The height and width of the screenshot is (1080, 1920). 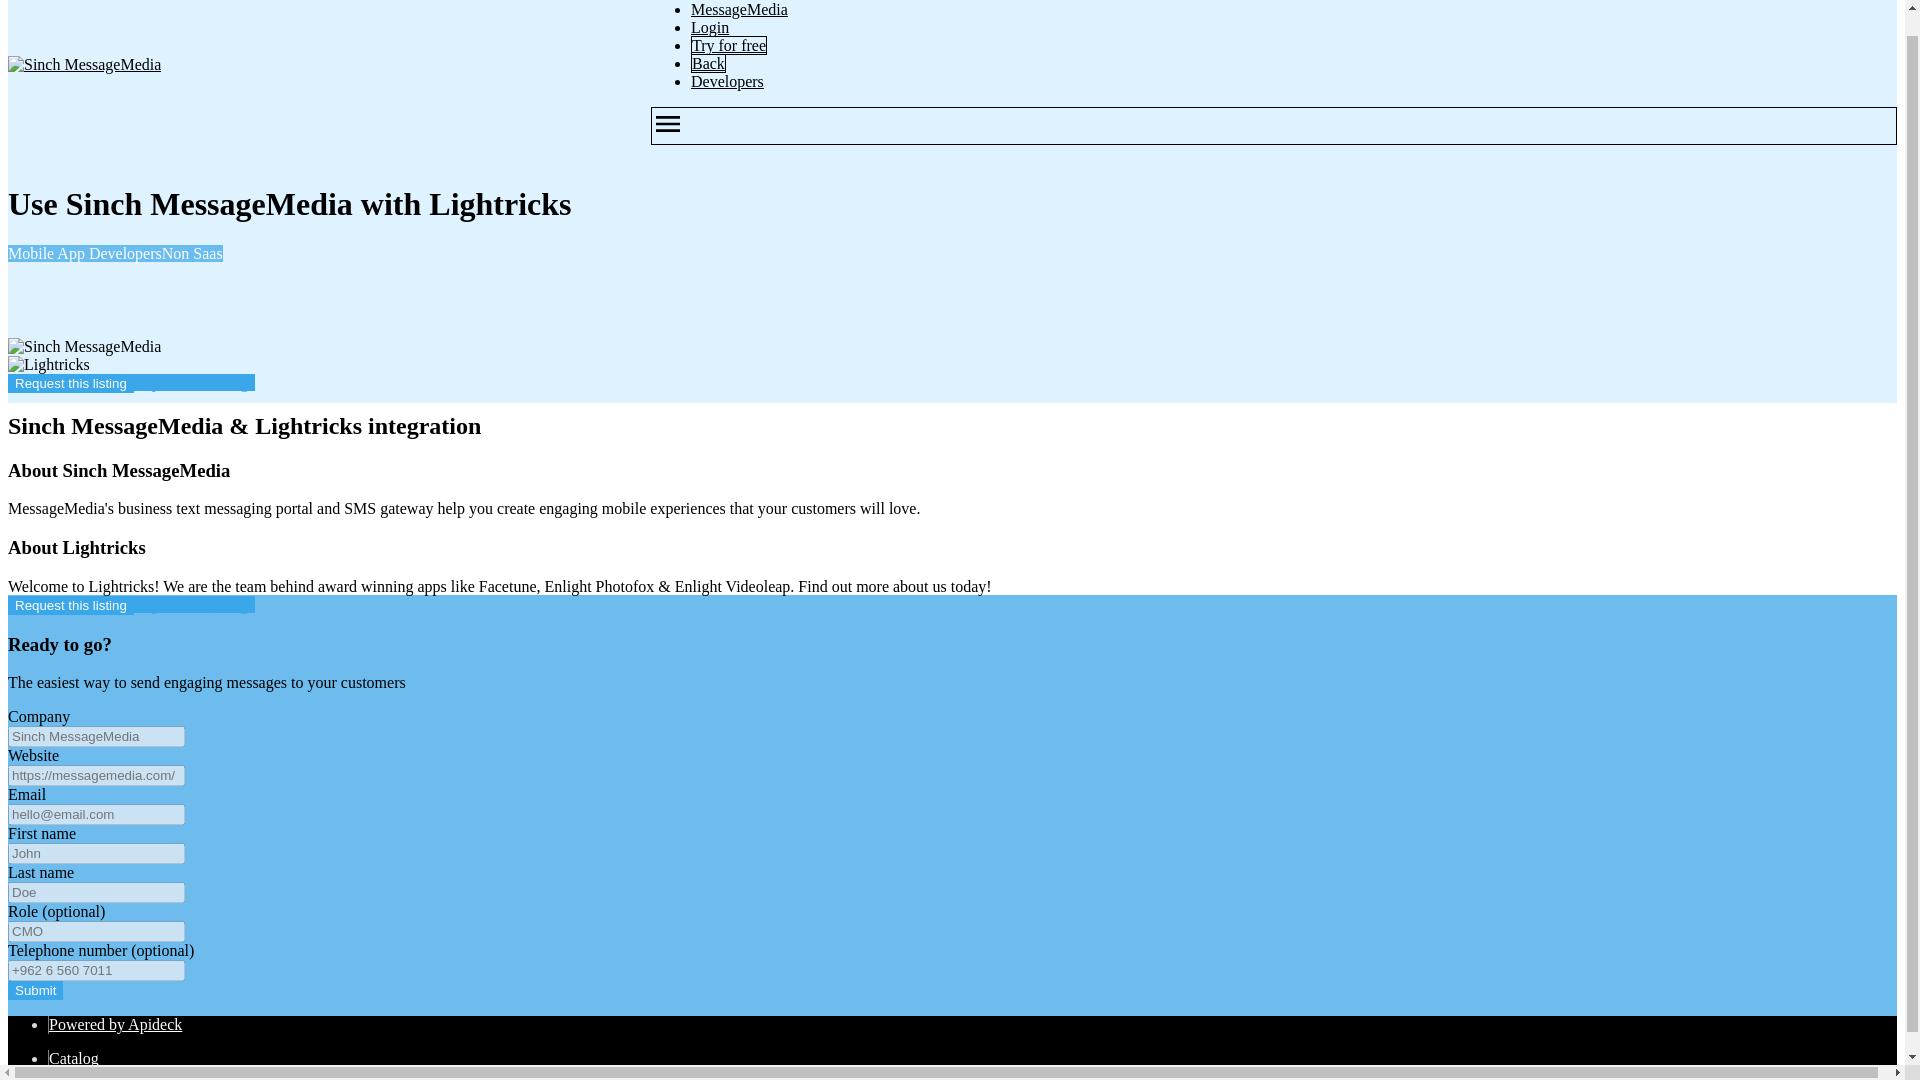 I want to click on Submit, so click(x=35, y=990).